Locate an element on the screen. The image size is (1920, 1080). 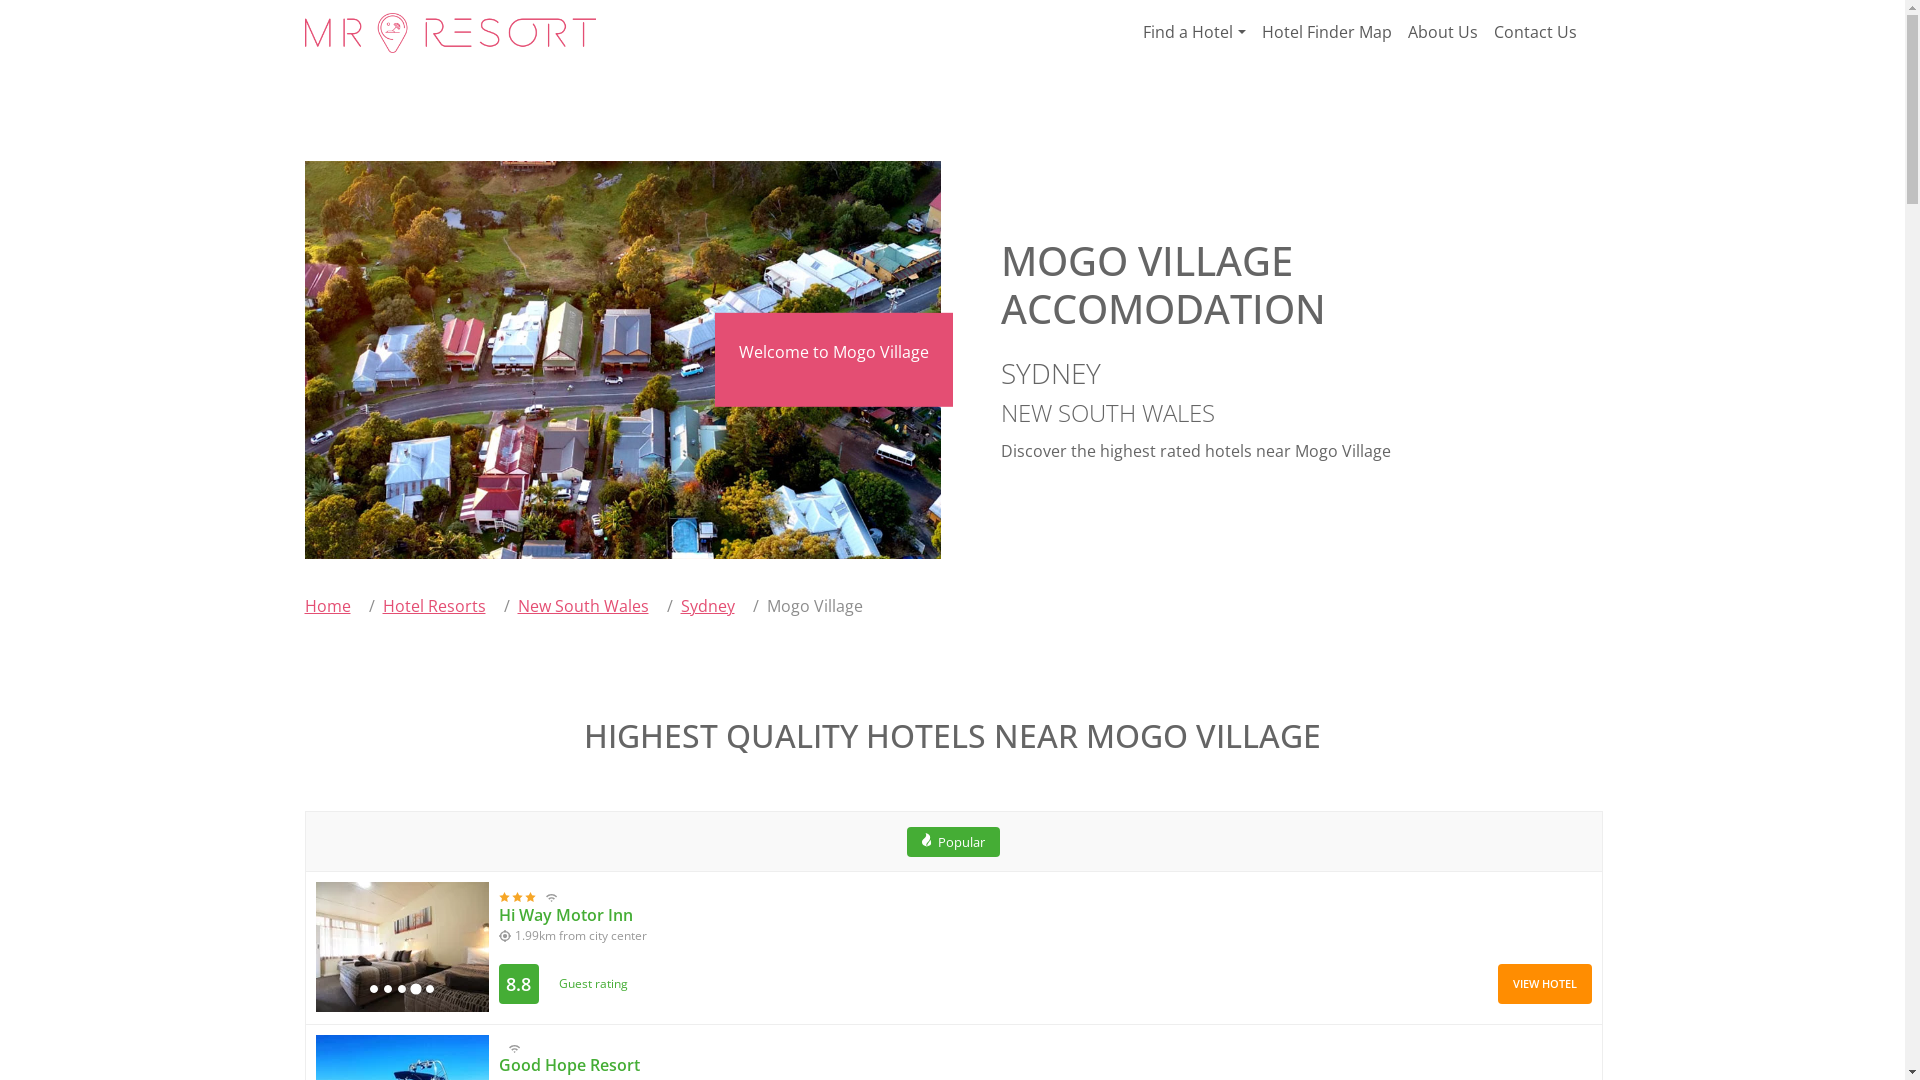
About Us is located at coordinates (1443, 32).